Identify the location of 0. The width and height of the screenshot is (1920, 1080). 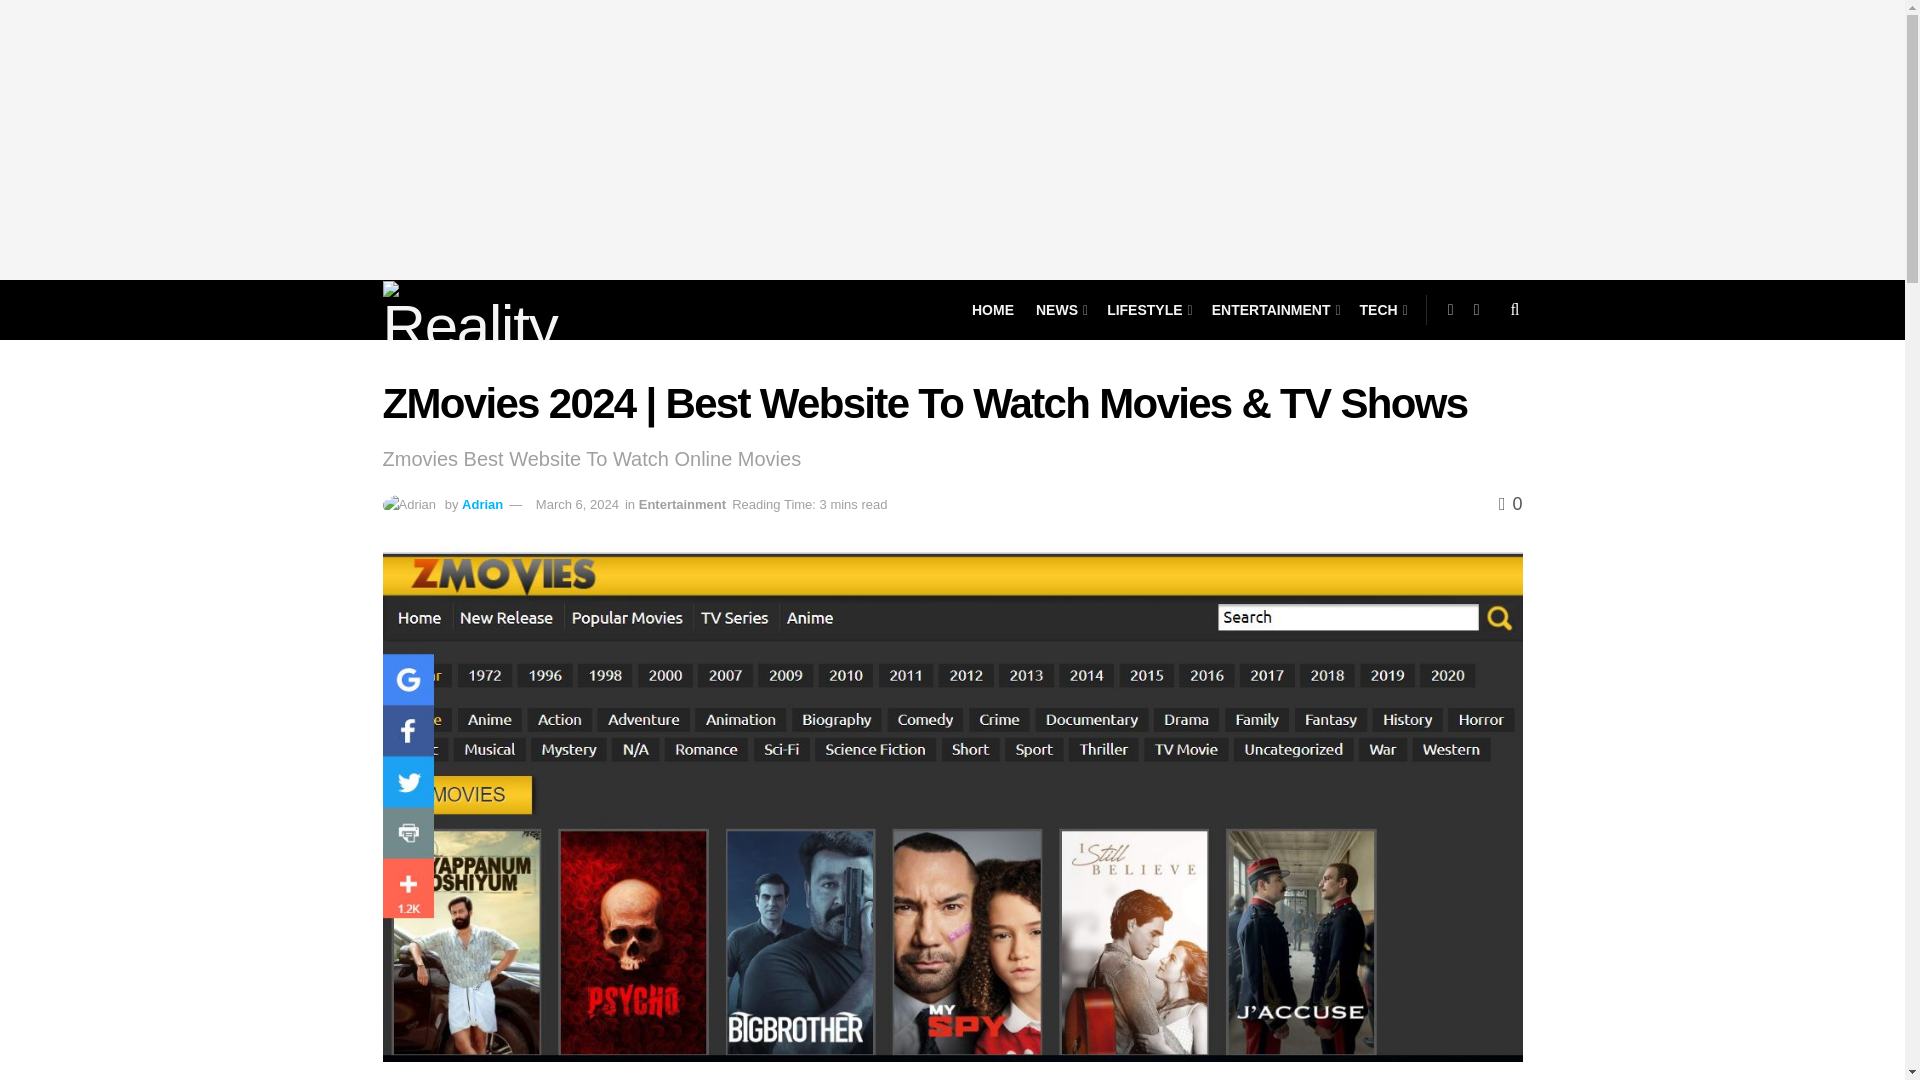
(1510, 504).